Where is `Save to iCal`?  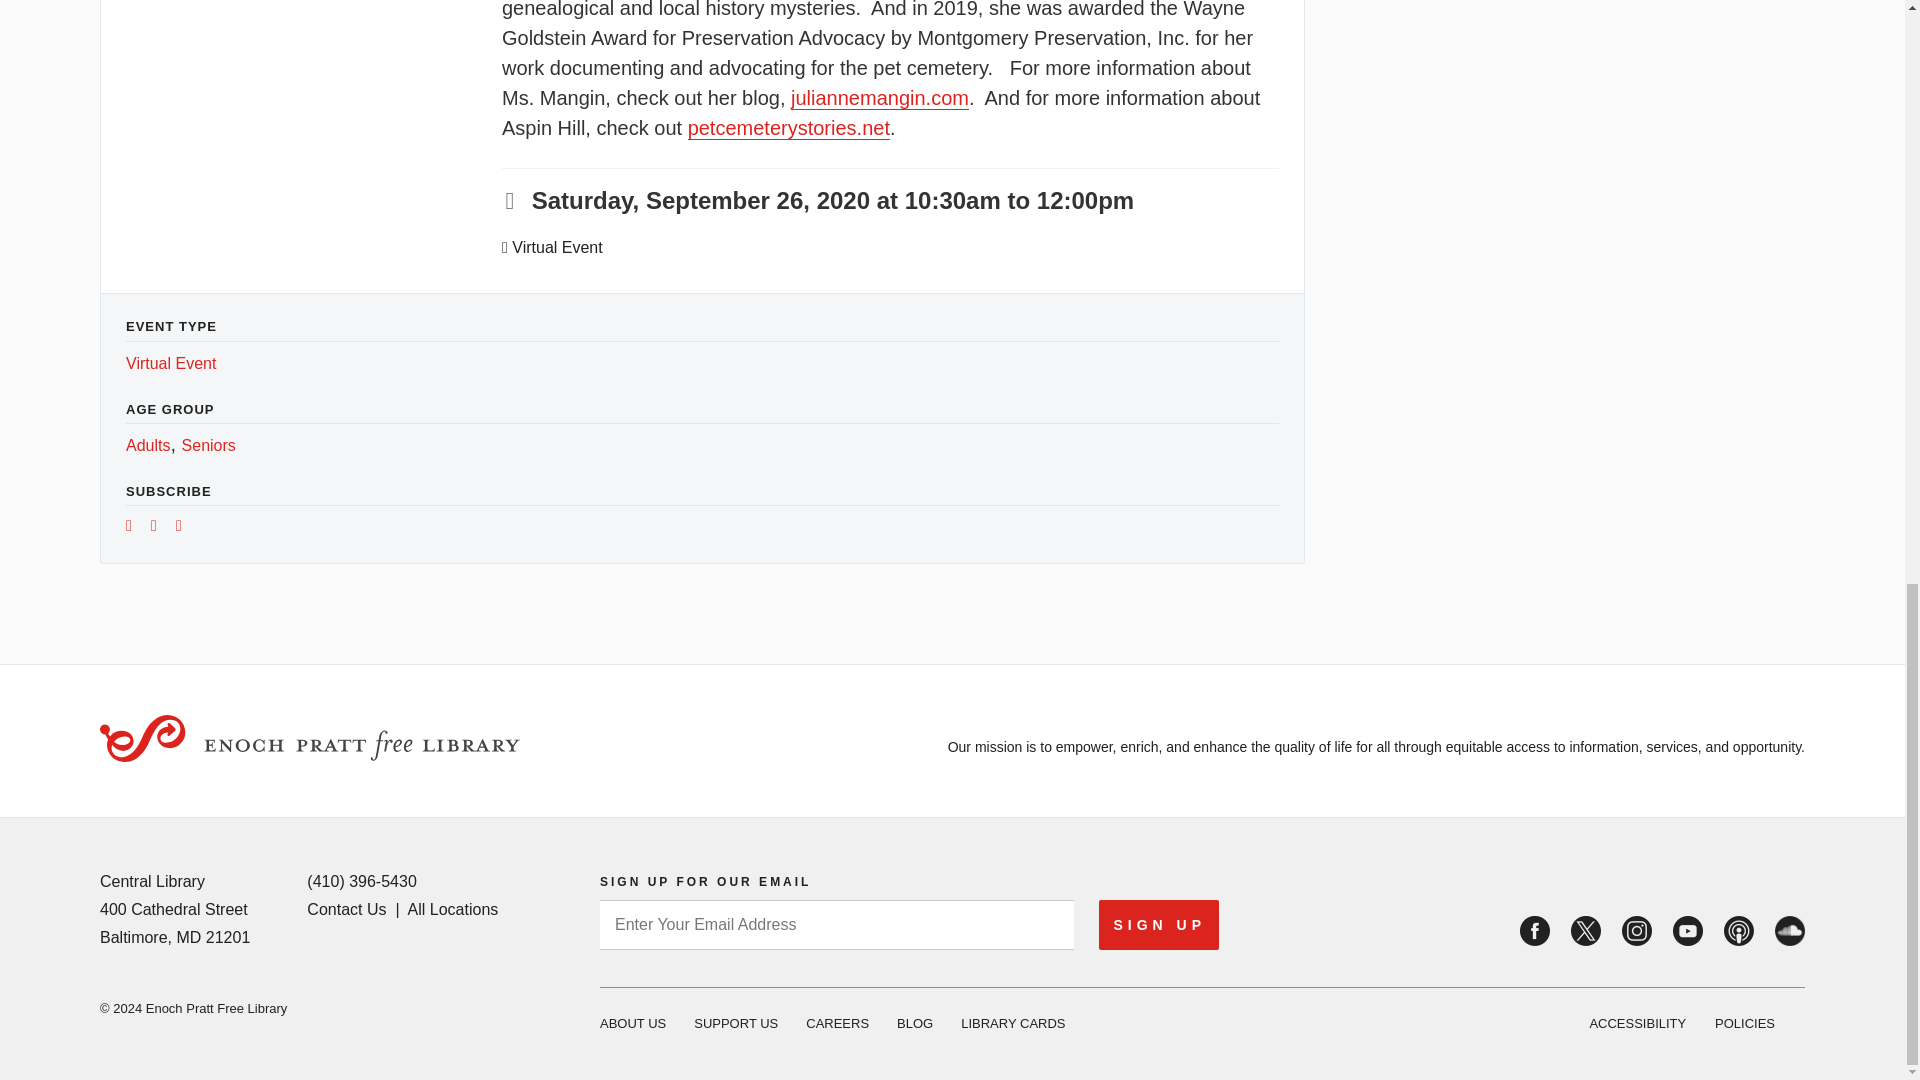
Save to iCal is located at coordinates (160, 528).